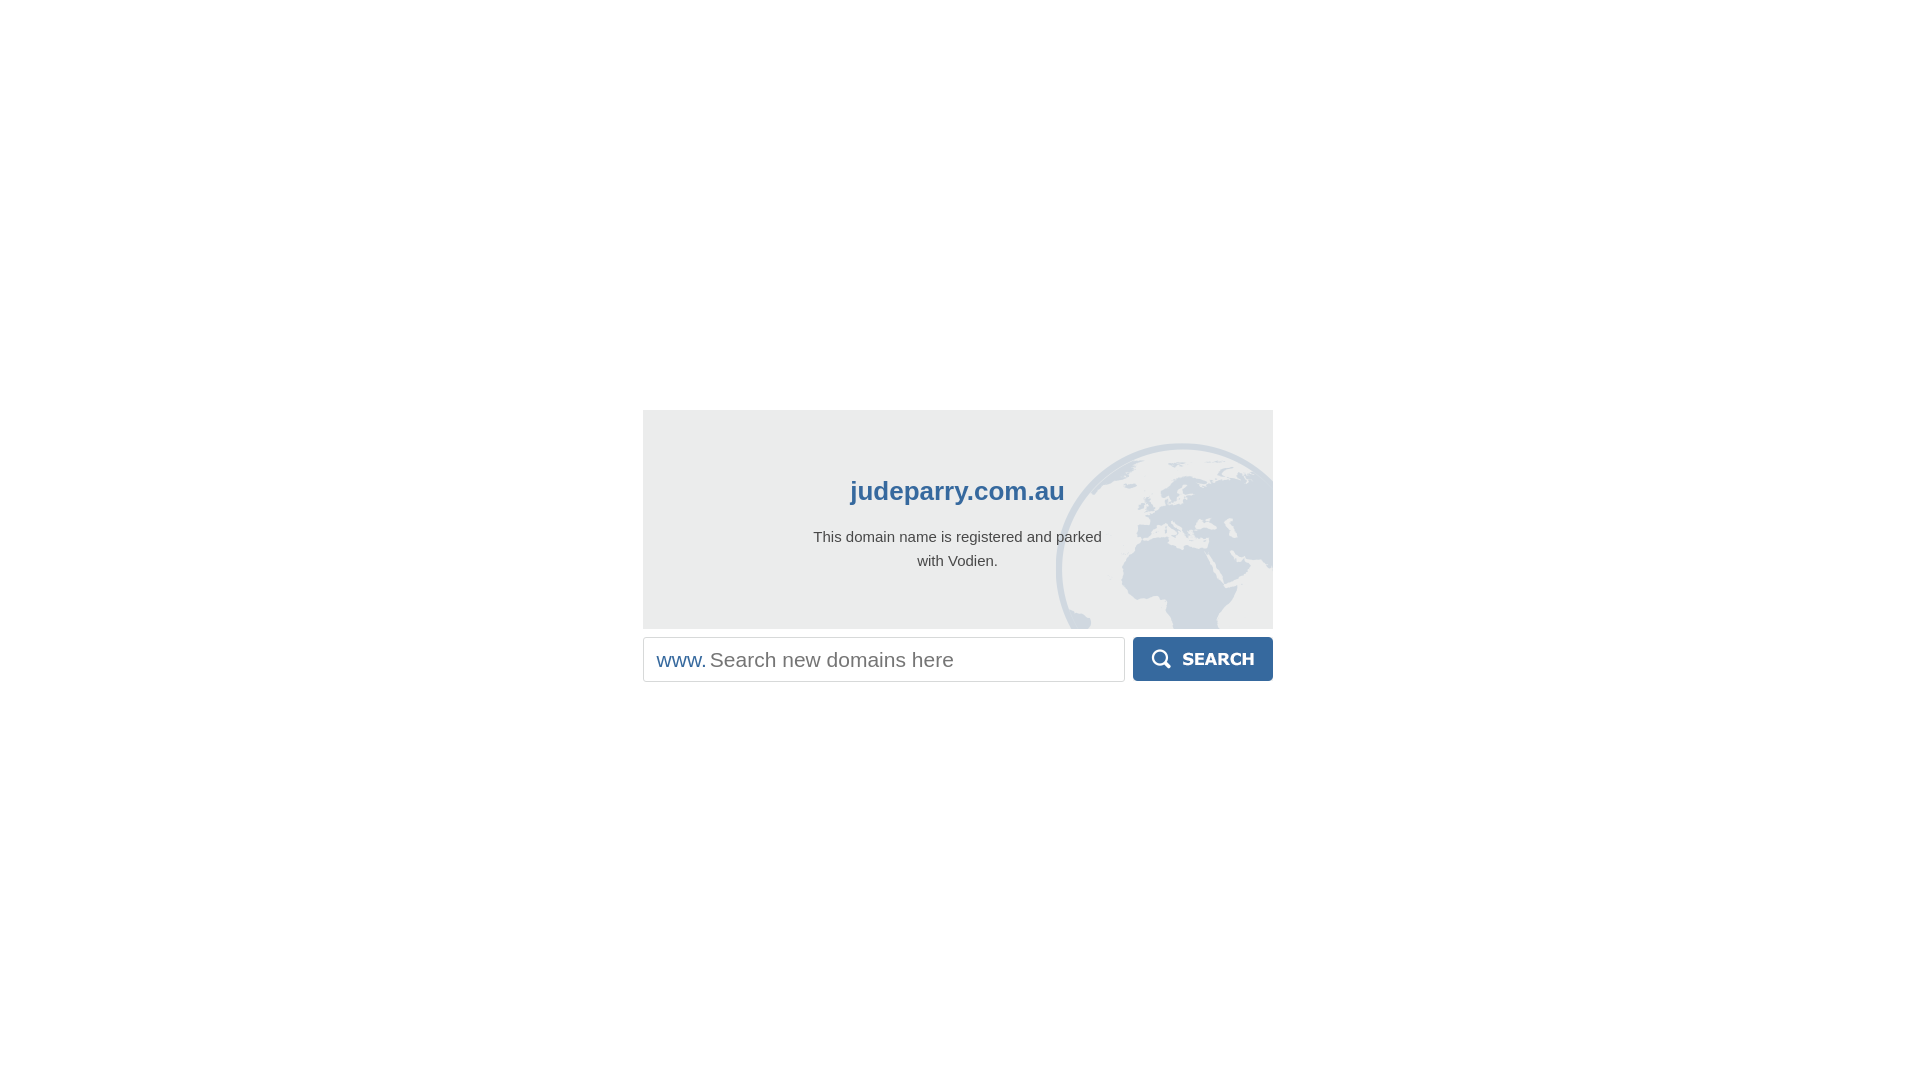 This screenshot has height=1080, width=1920. I want to click on Search, so click(1203, 659).